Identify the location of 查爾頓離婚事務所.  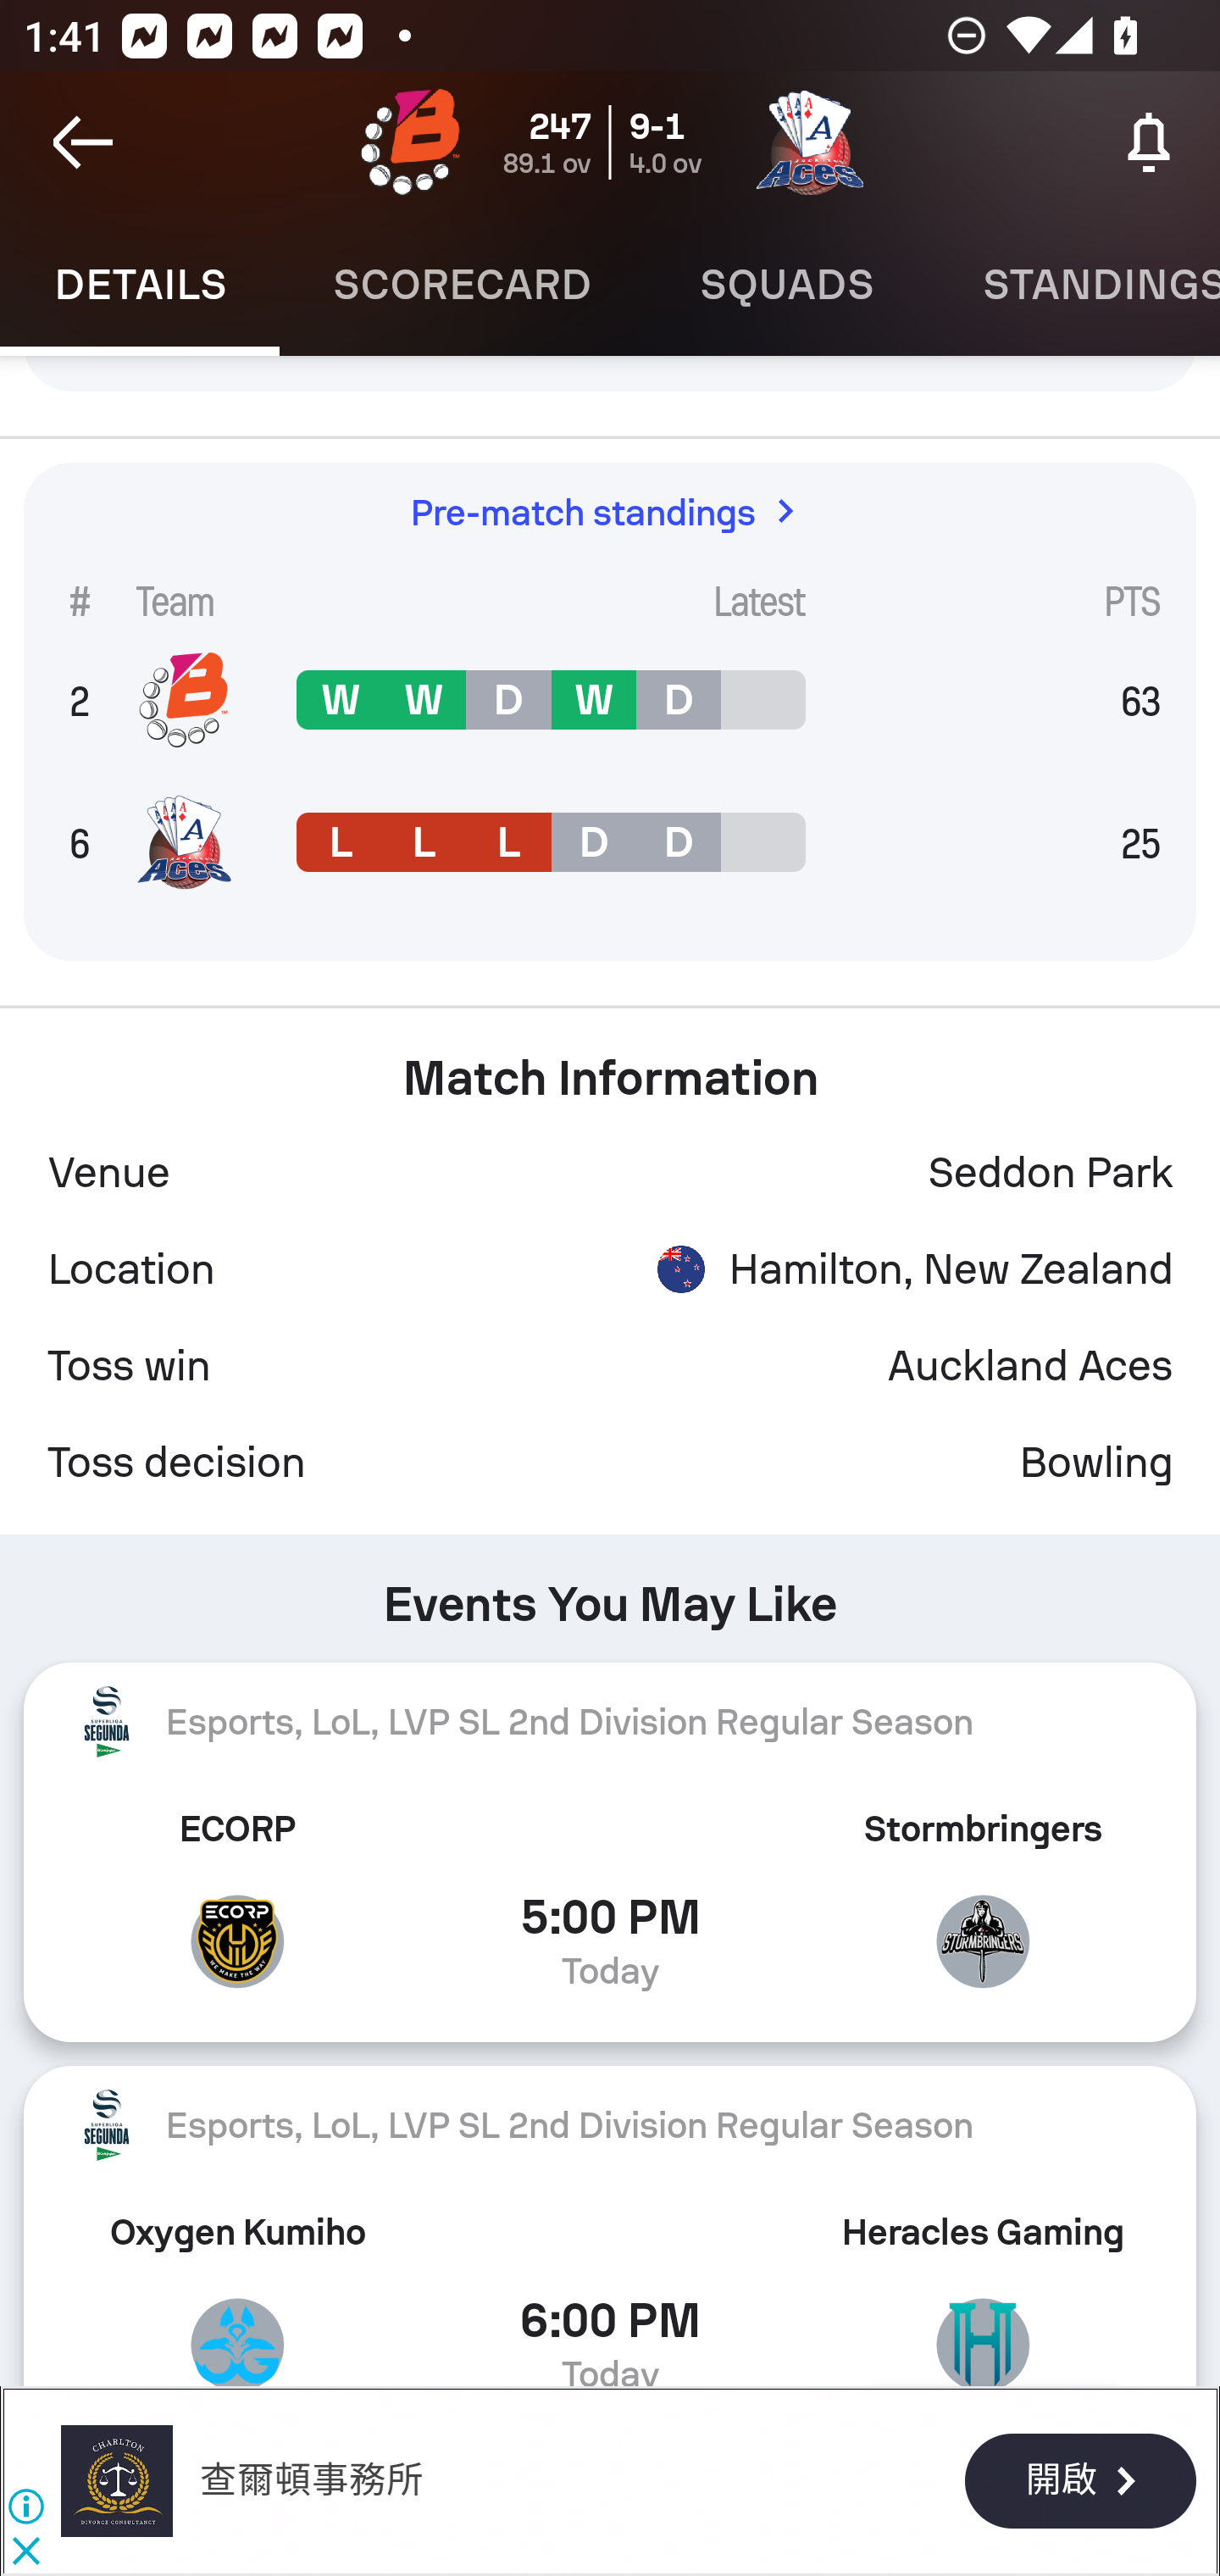
(117, 2480).